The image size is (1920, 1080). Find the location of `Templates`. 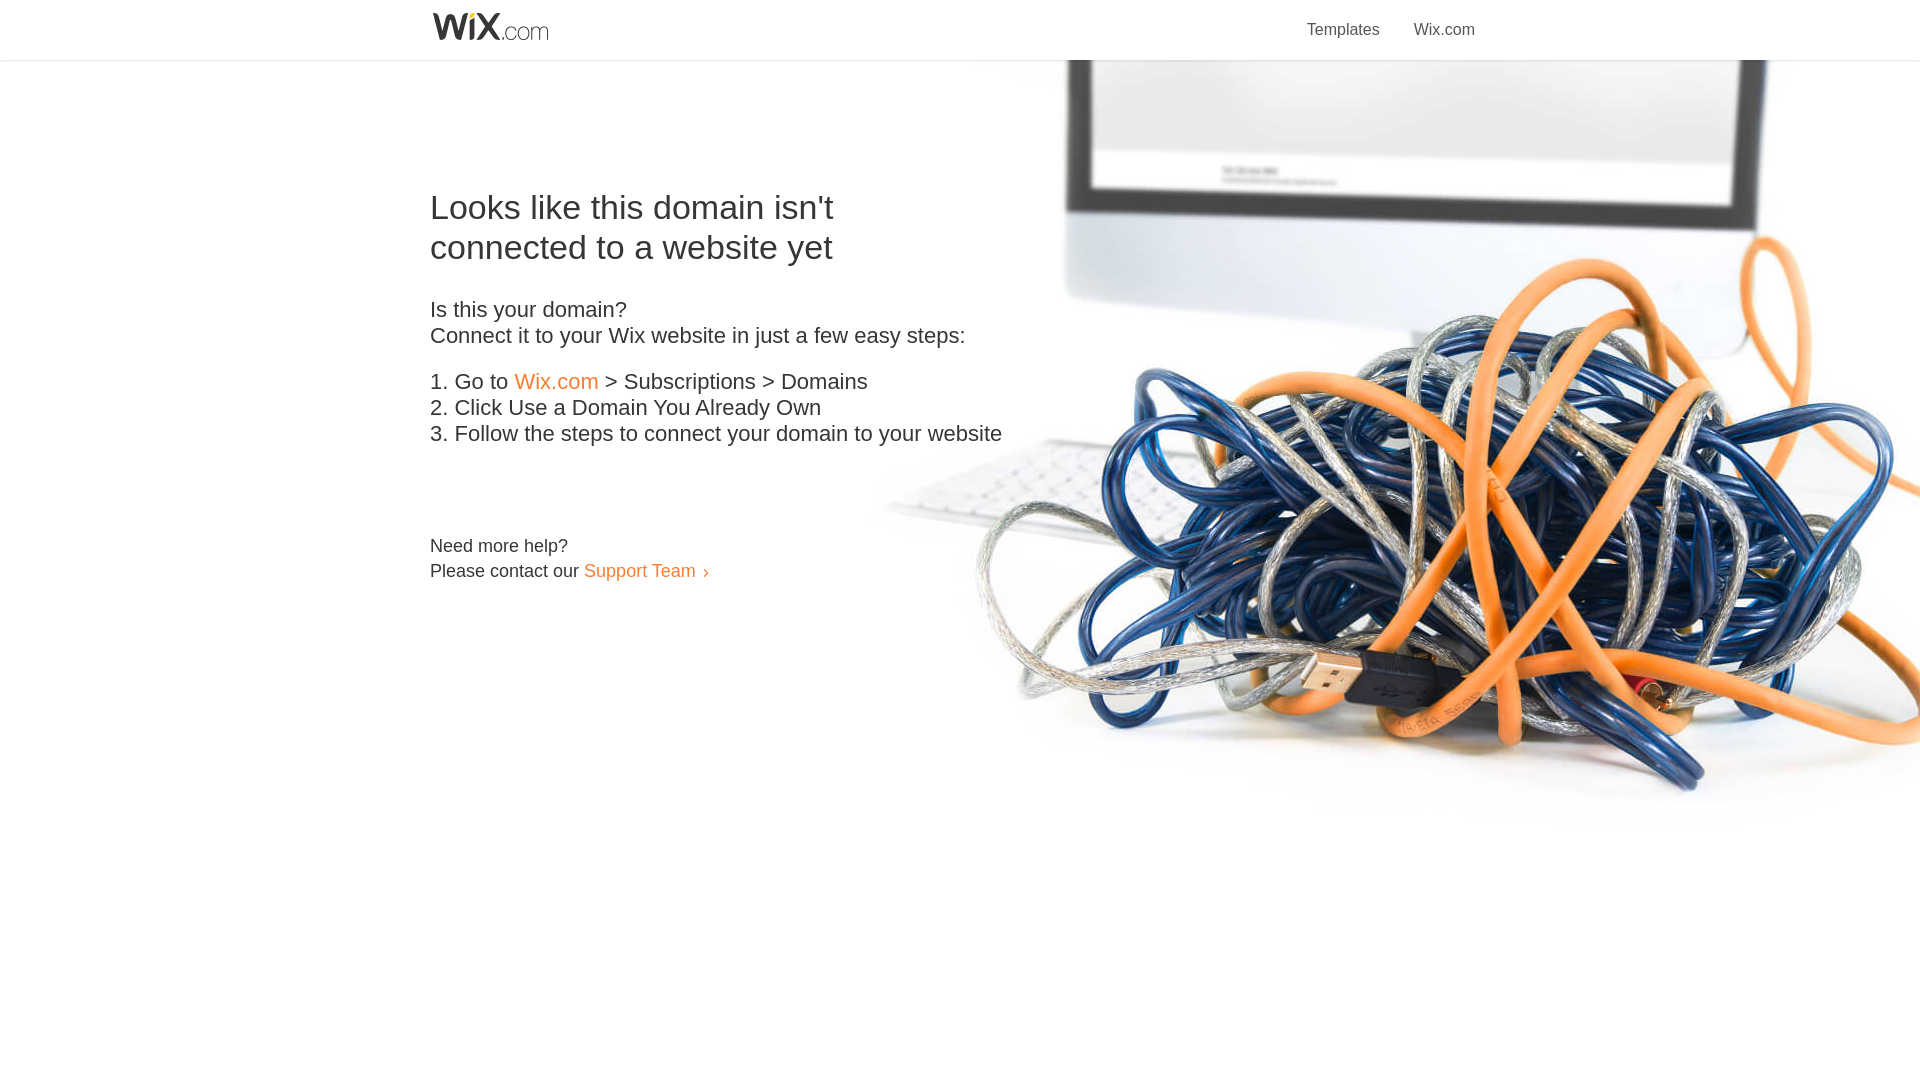

Templates is located at coordinates (1344, 18).